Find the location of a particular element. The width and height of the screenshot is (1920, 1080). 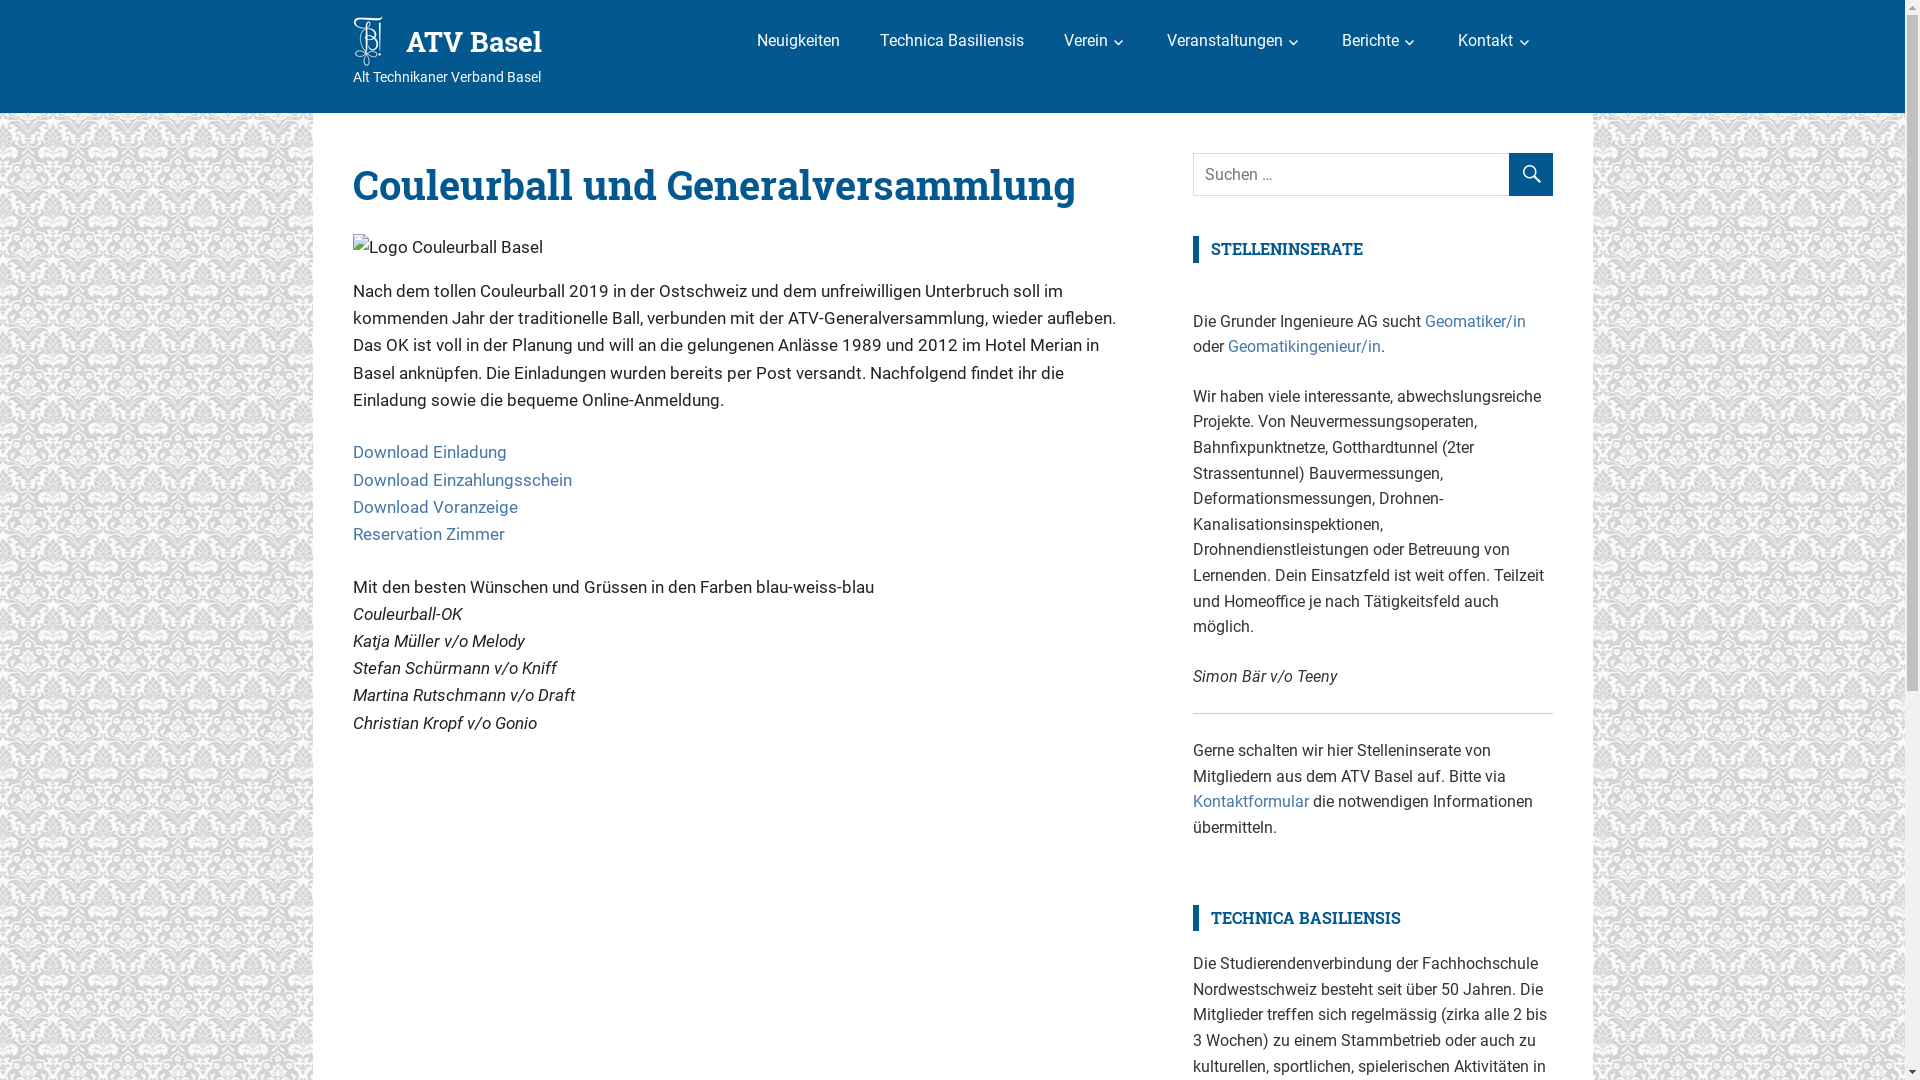

Geomatikingenieur/in is located at coordinates (1304, 346).